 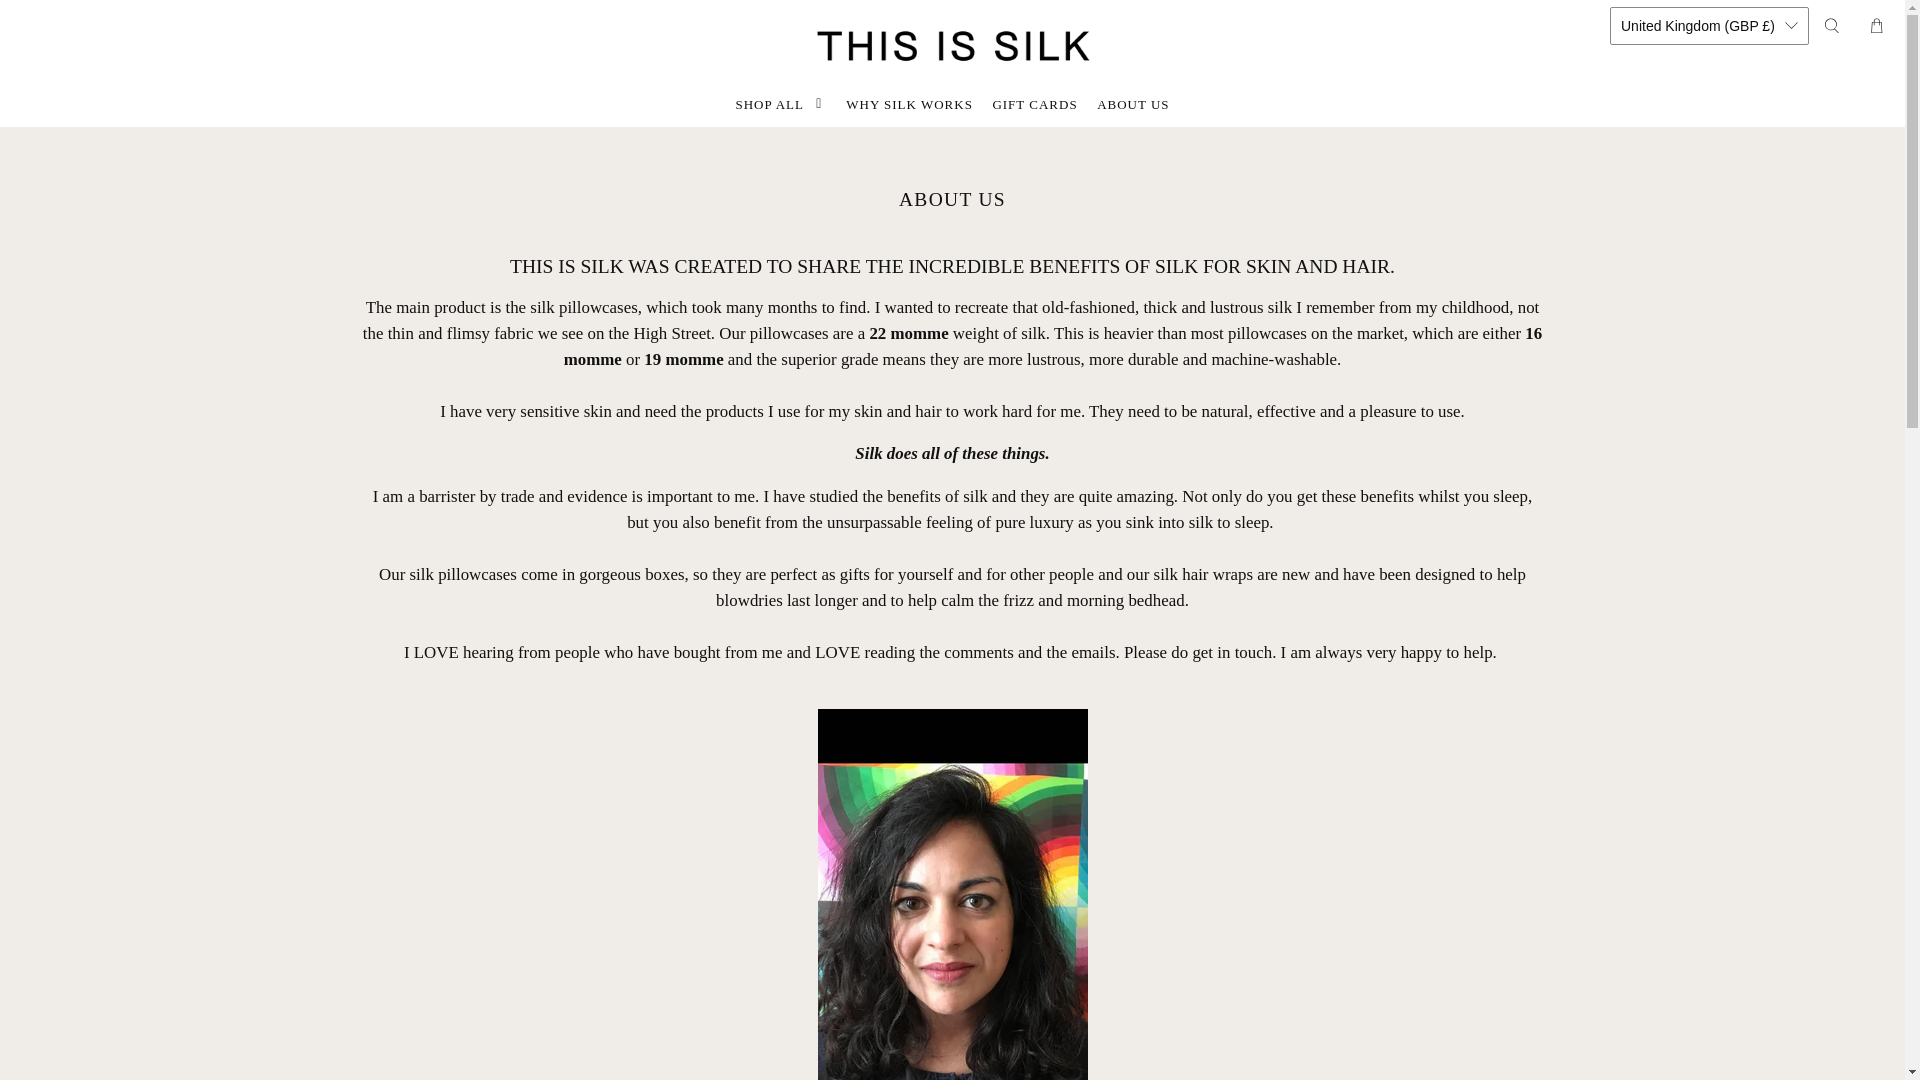 I want to click on AT, so click(x=1702, y=552).